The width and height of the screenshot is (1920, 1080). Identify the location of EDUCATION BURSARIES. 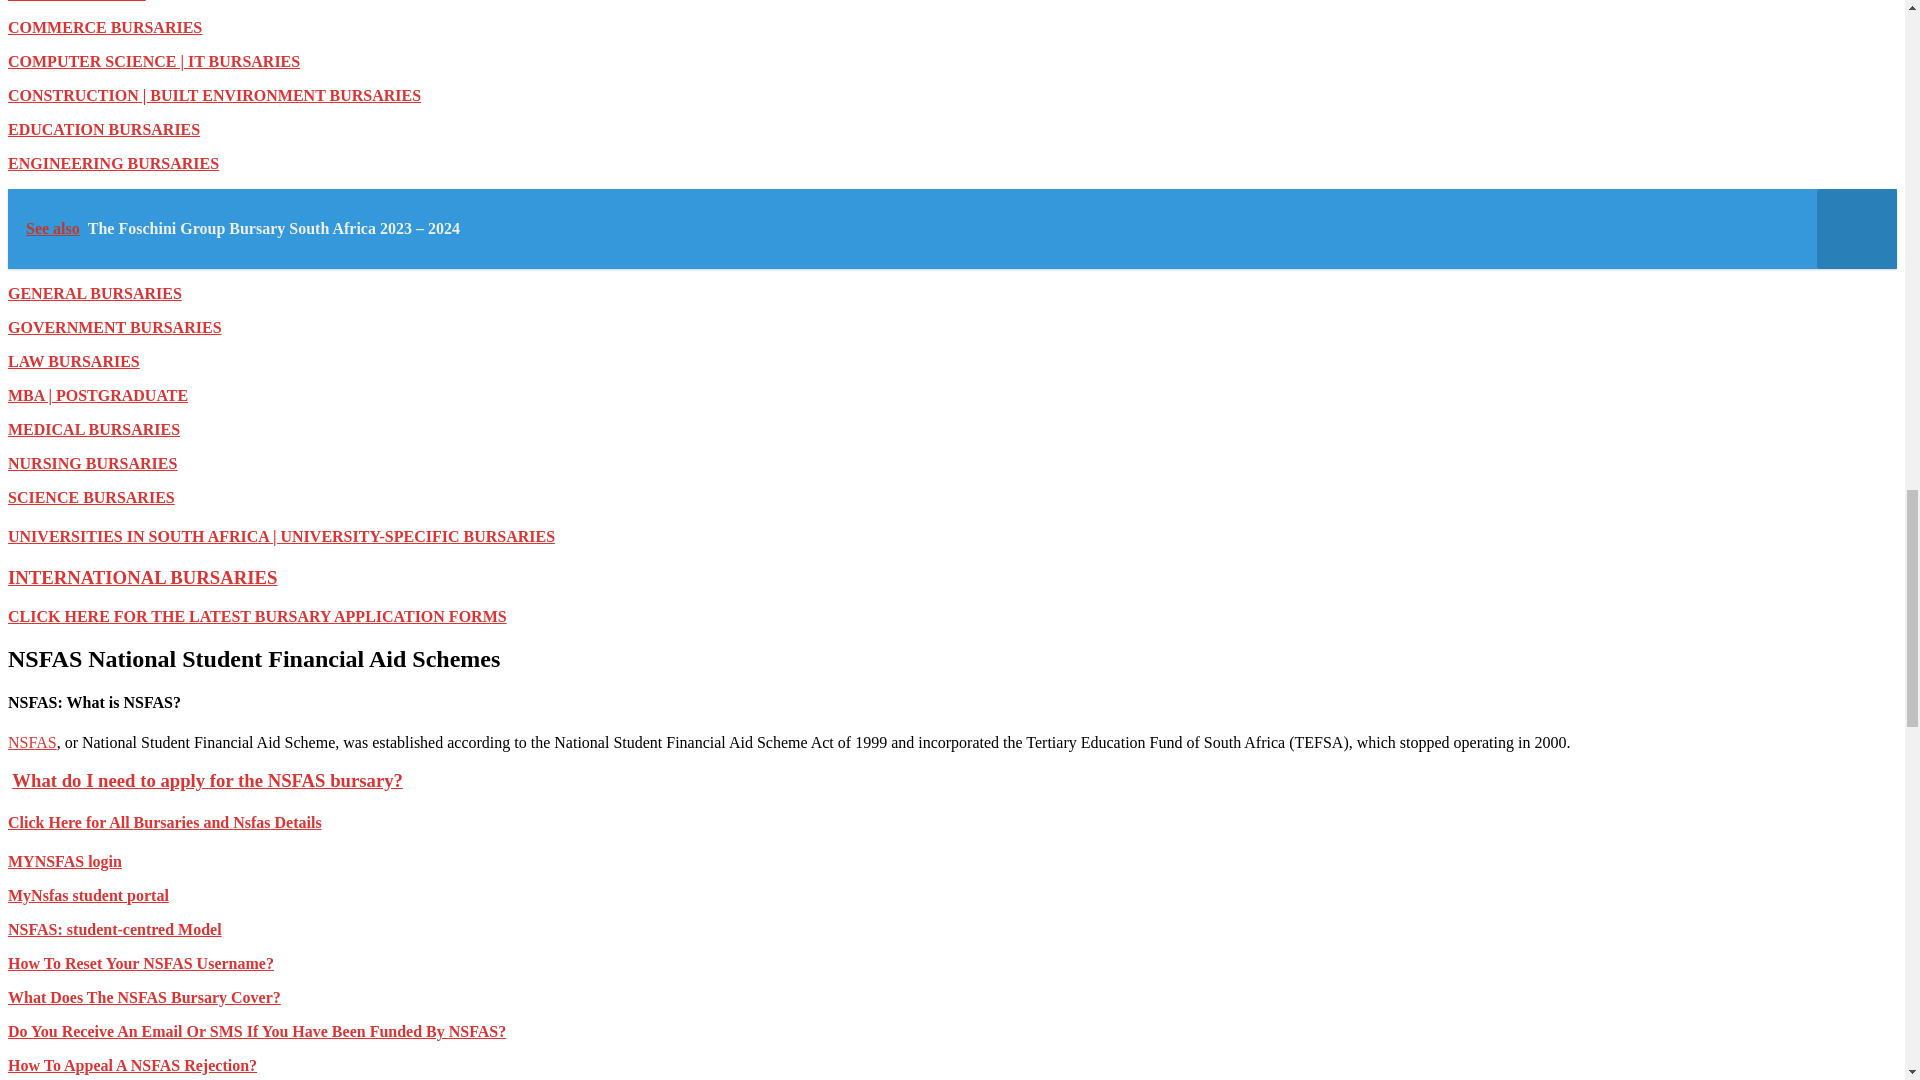
(103, 129).